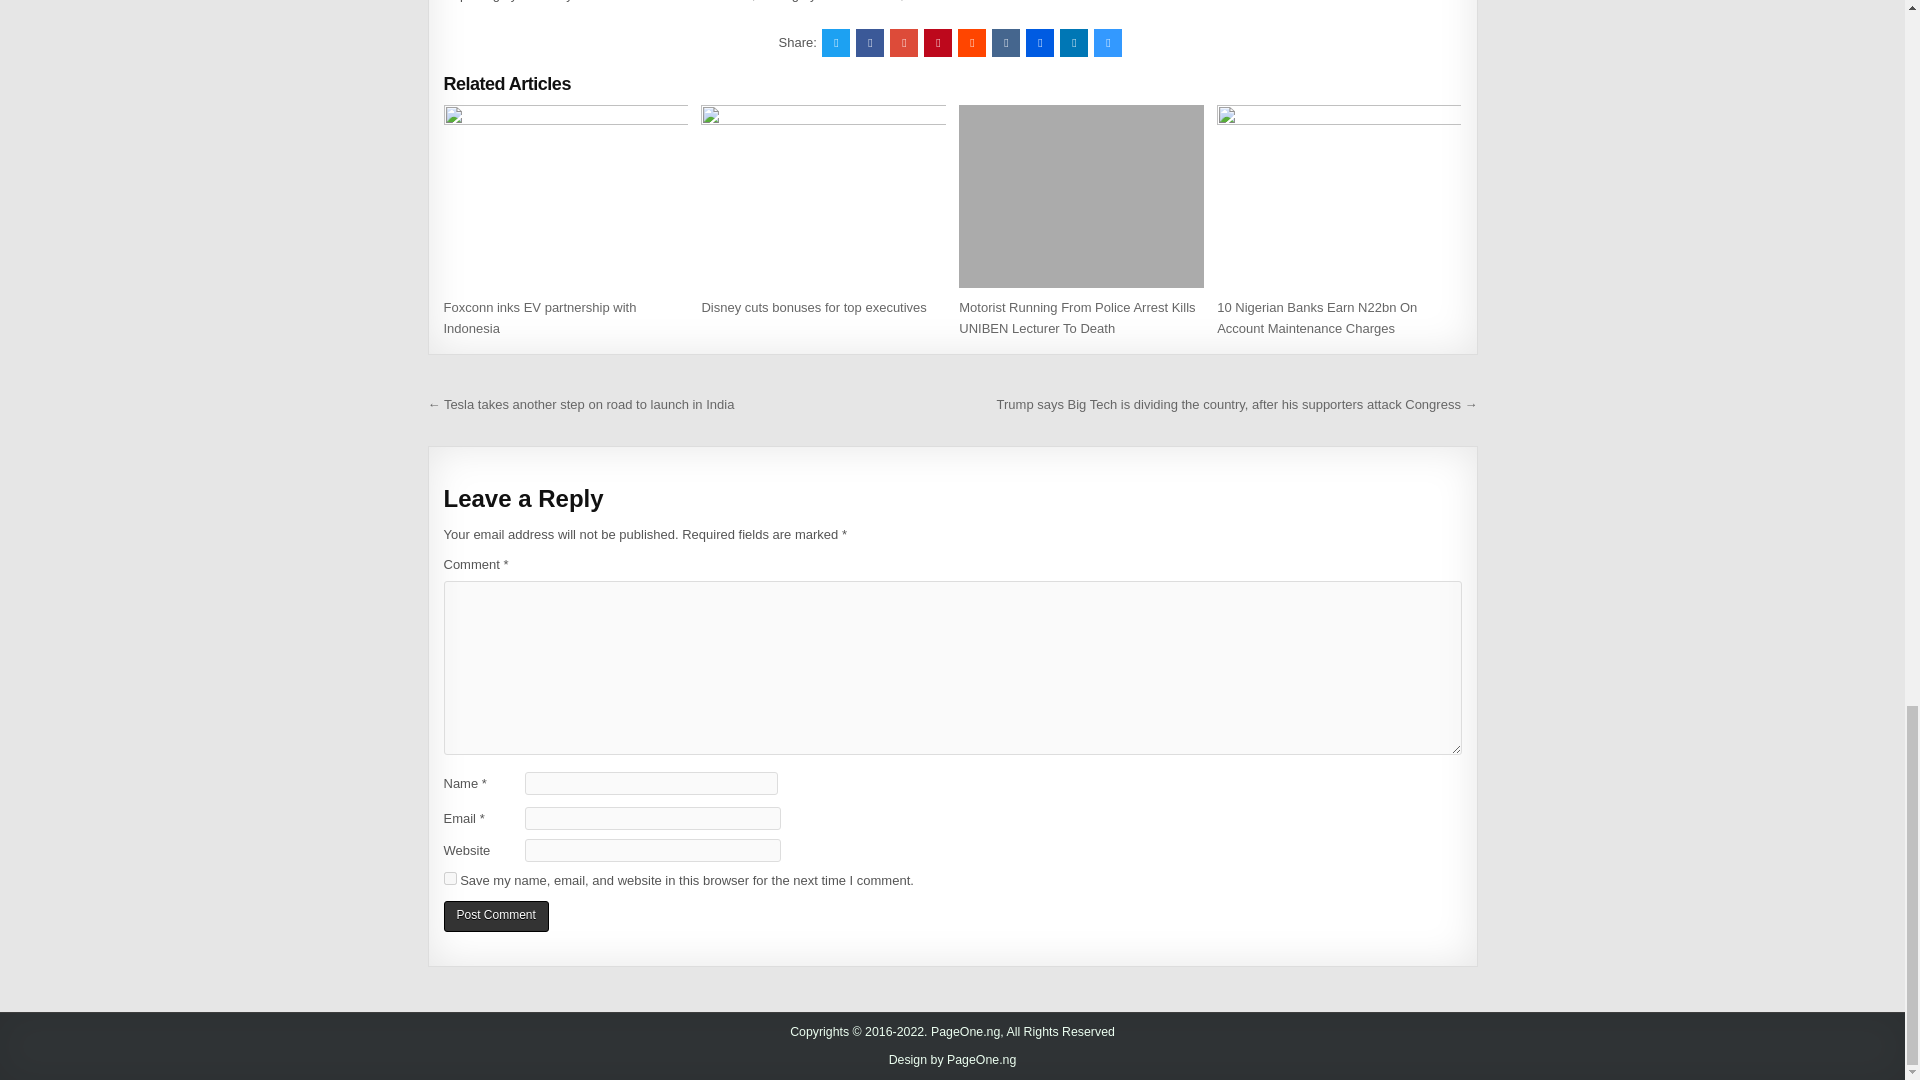 Image resolution: width=1920 pixels, height=1080 pixels. I want to click on Disney cuts bonuses for top executives, so click(812, 308).